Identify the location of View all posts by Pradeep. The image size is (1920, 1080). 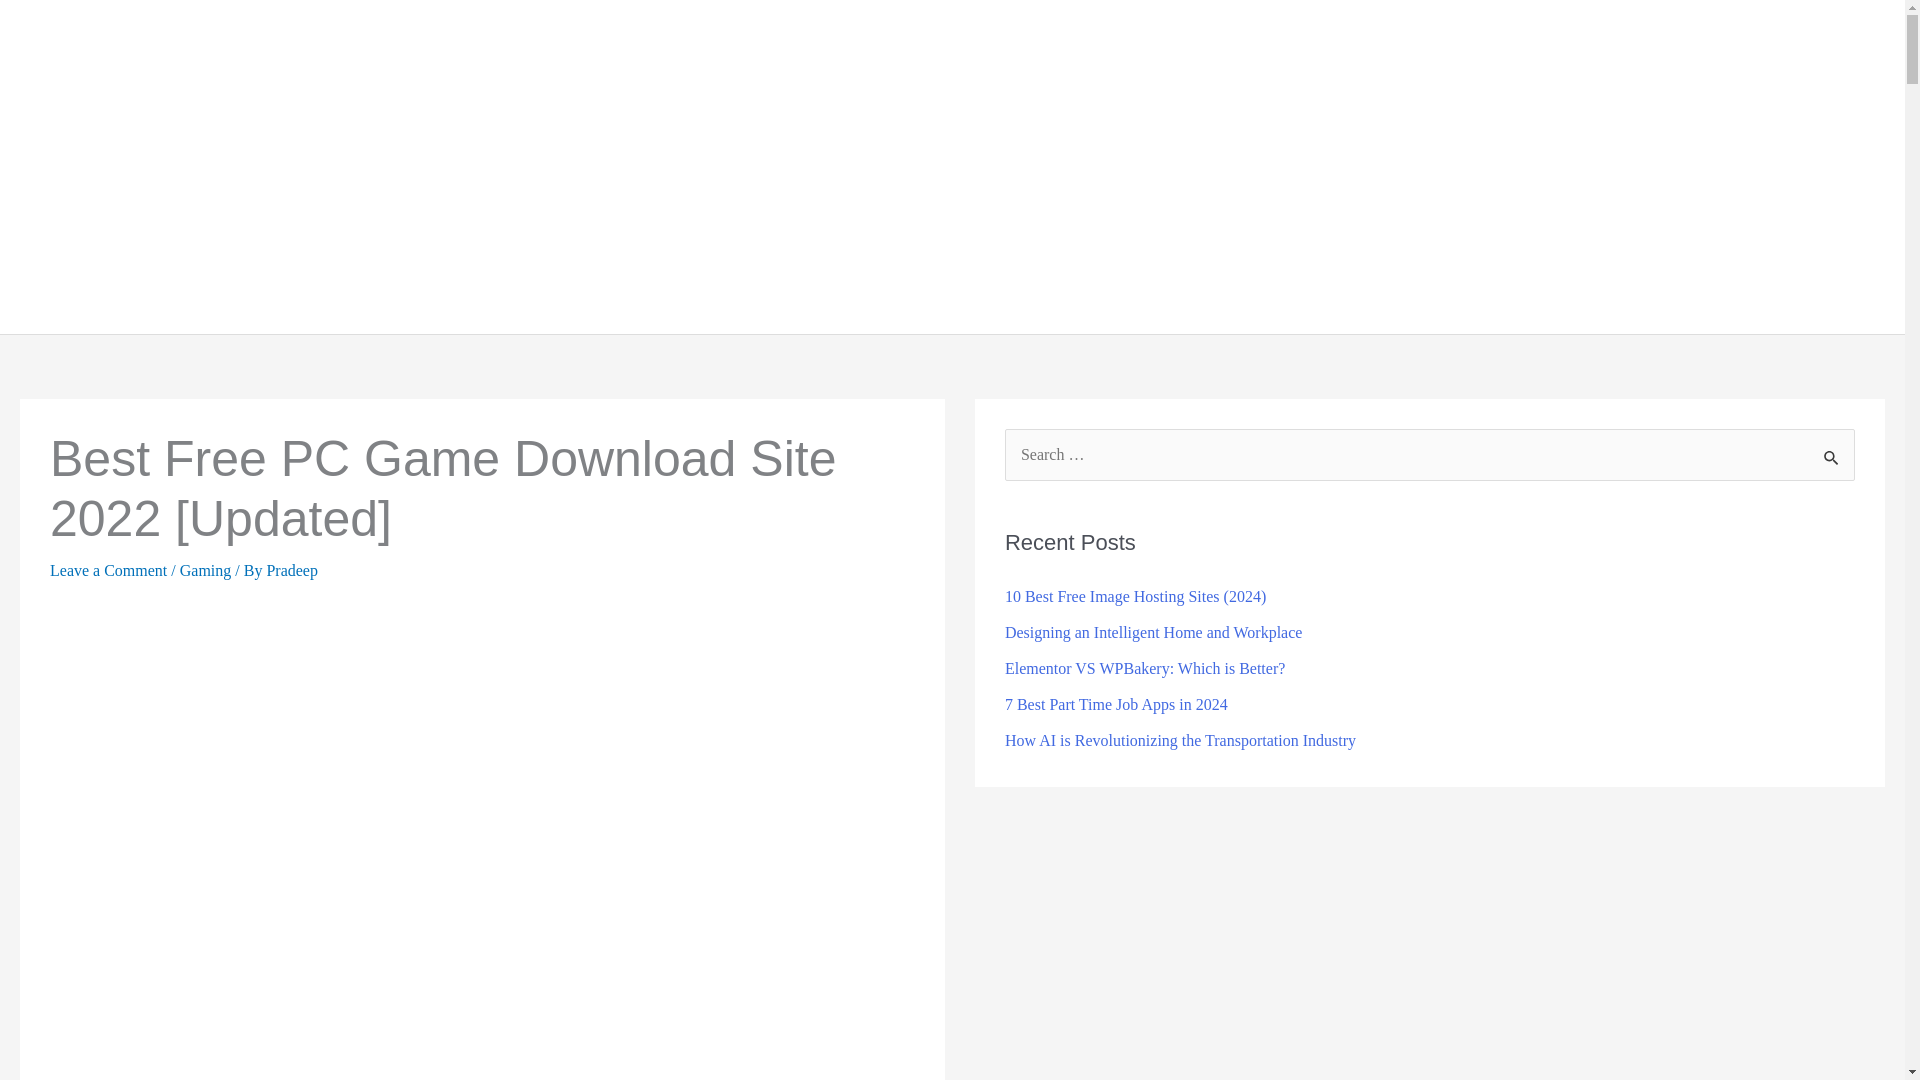
(292, 570).